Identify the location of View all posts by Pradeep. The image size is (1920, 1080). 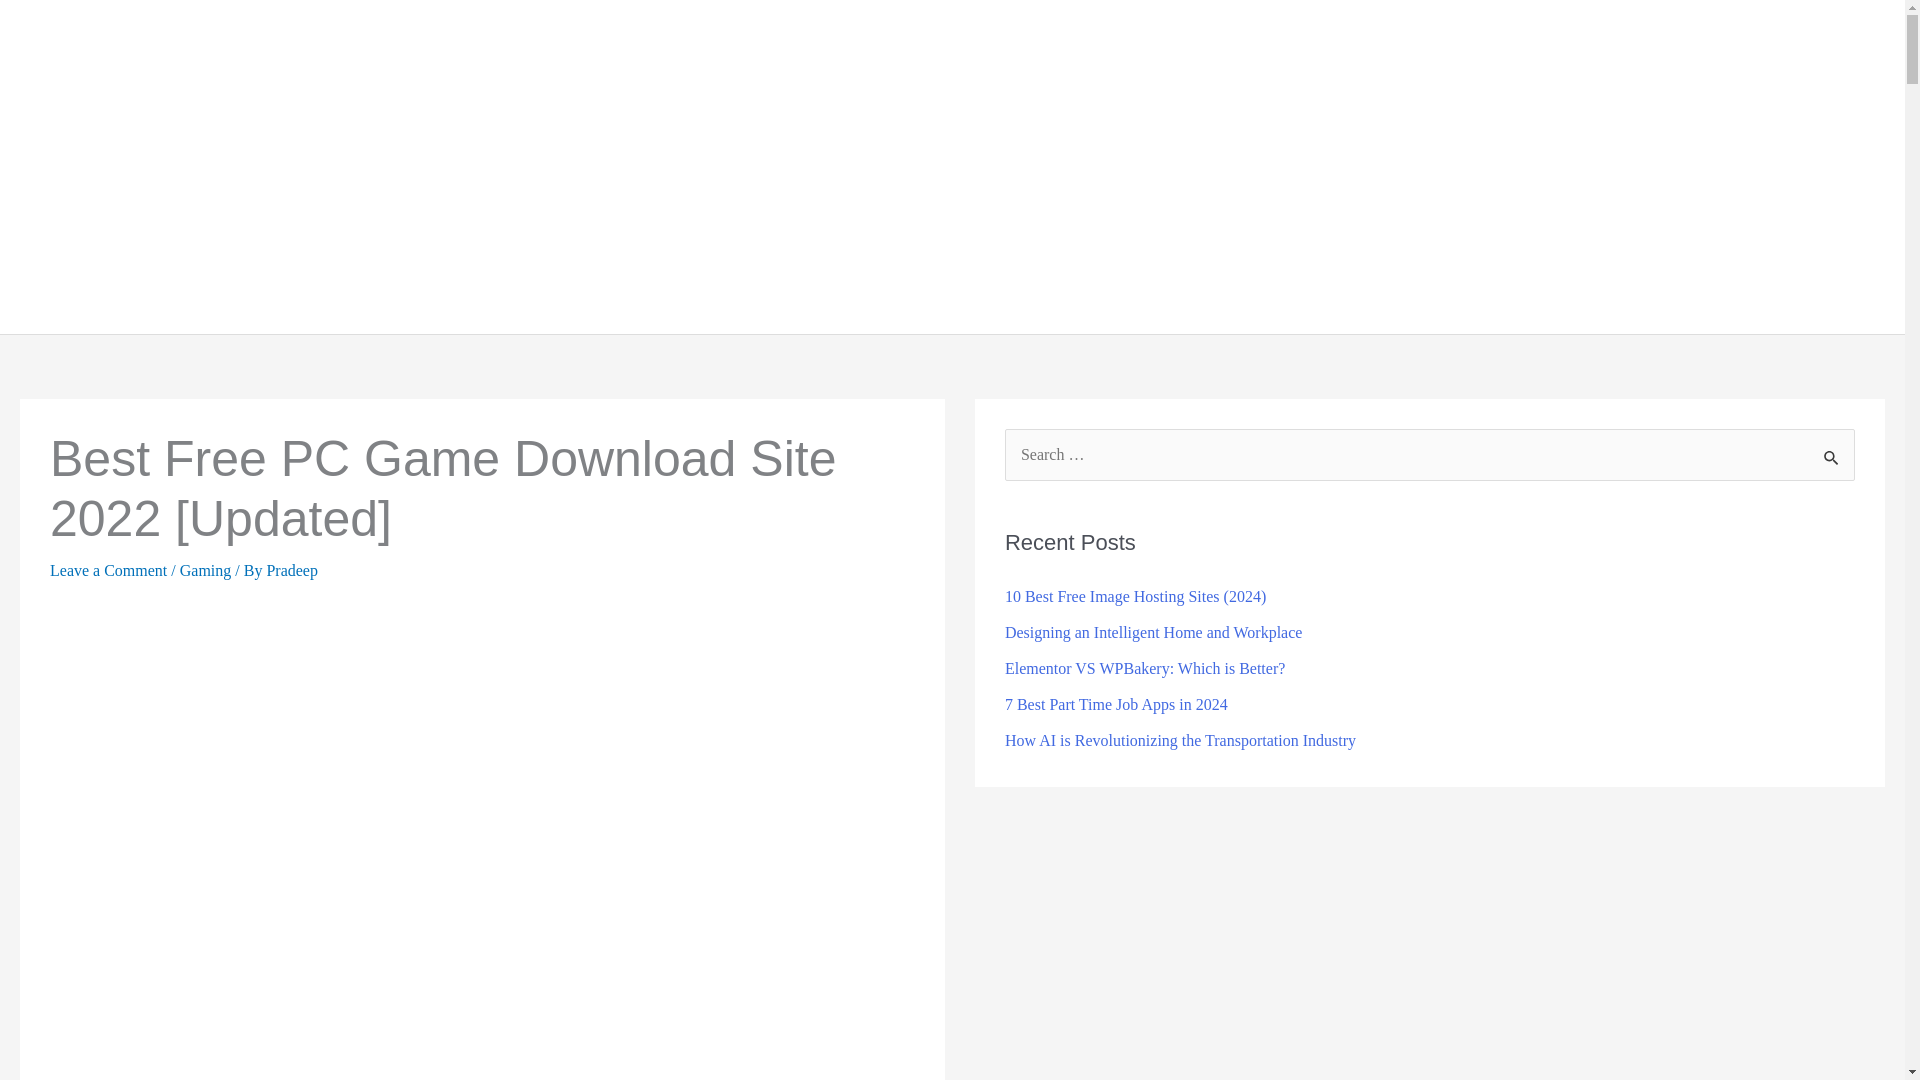
(292, 570).